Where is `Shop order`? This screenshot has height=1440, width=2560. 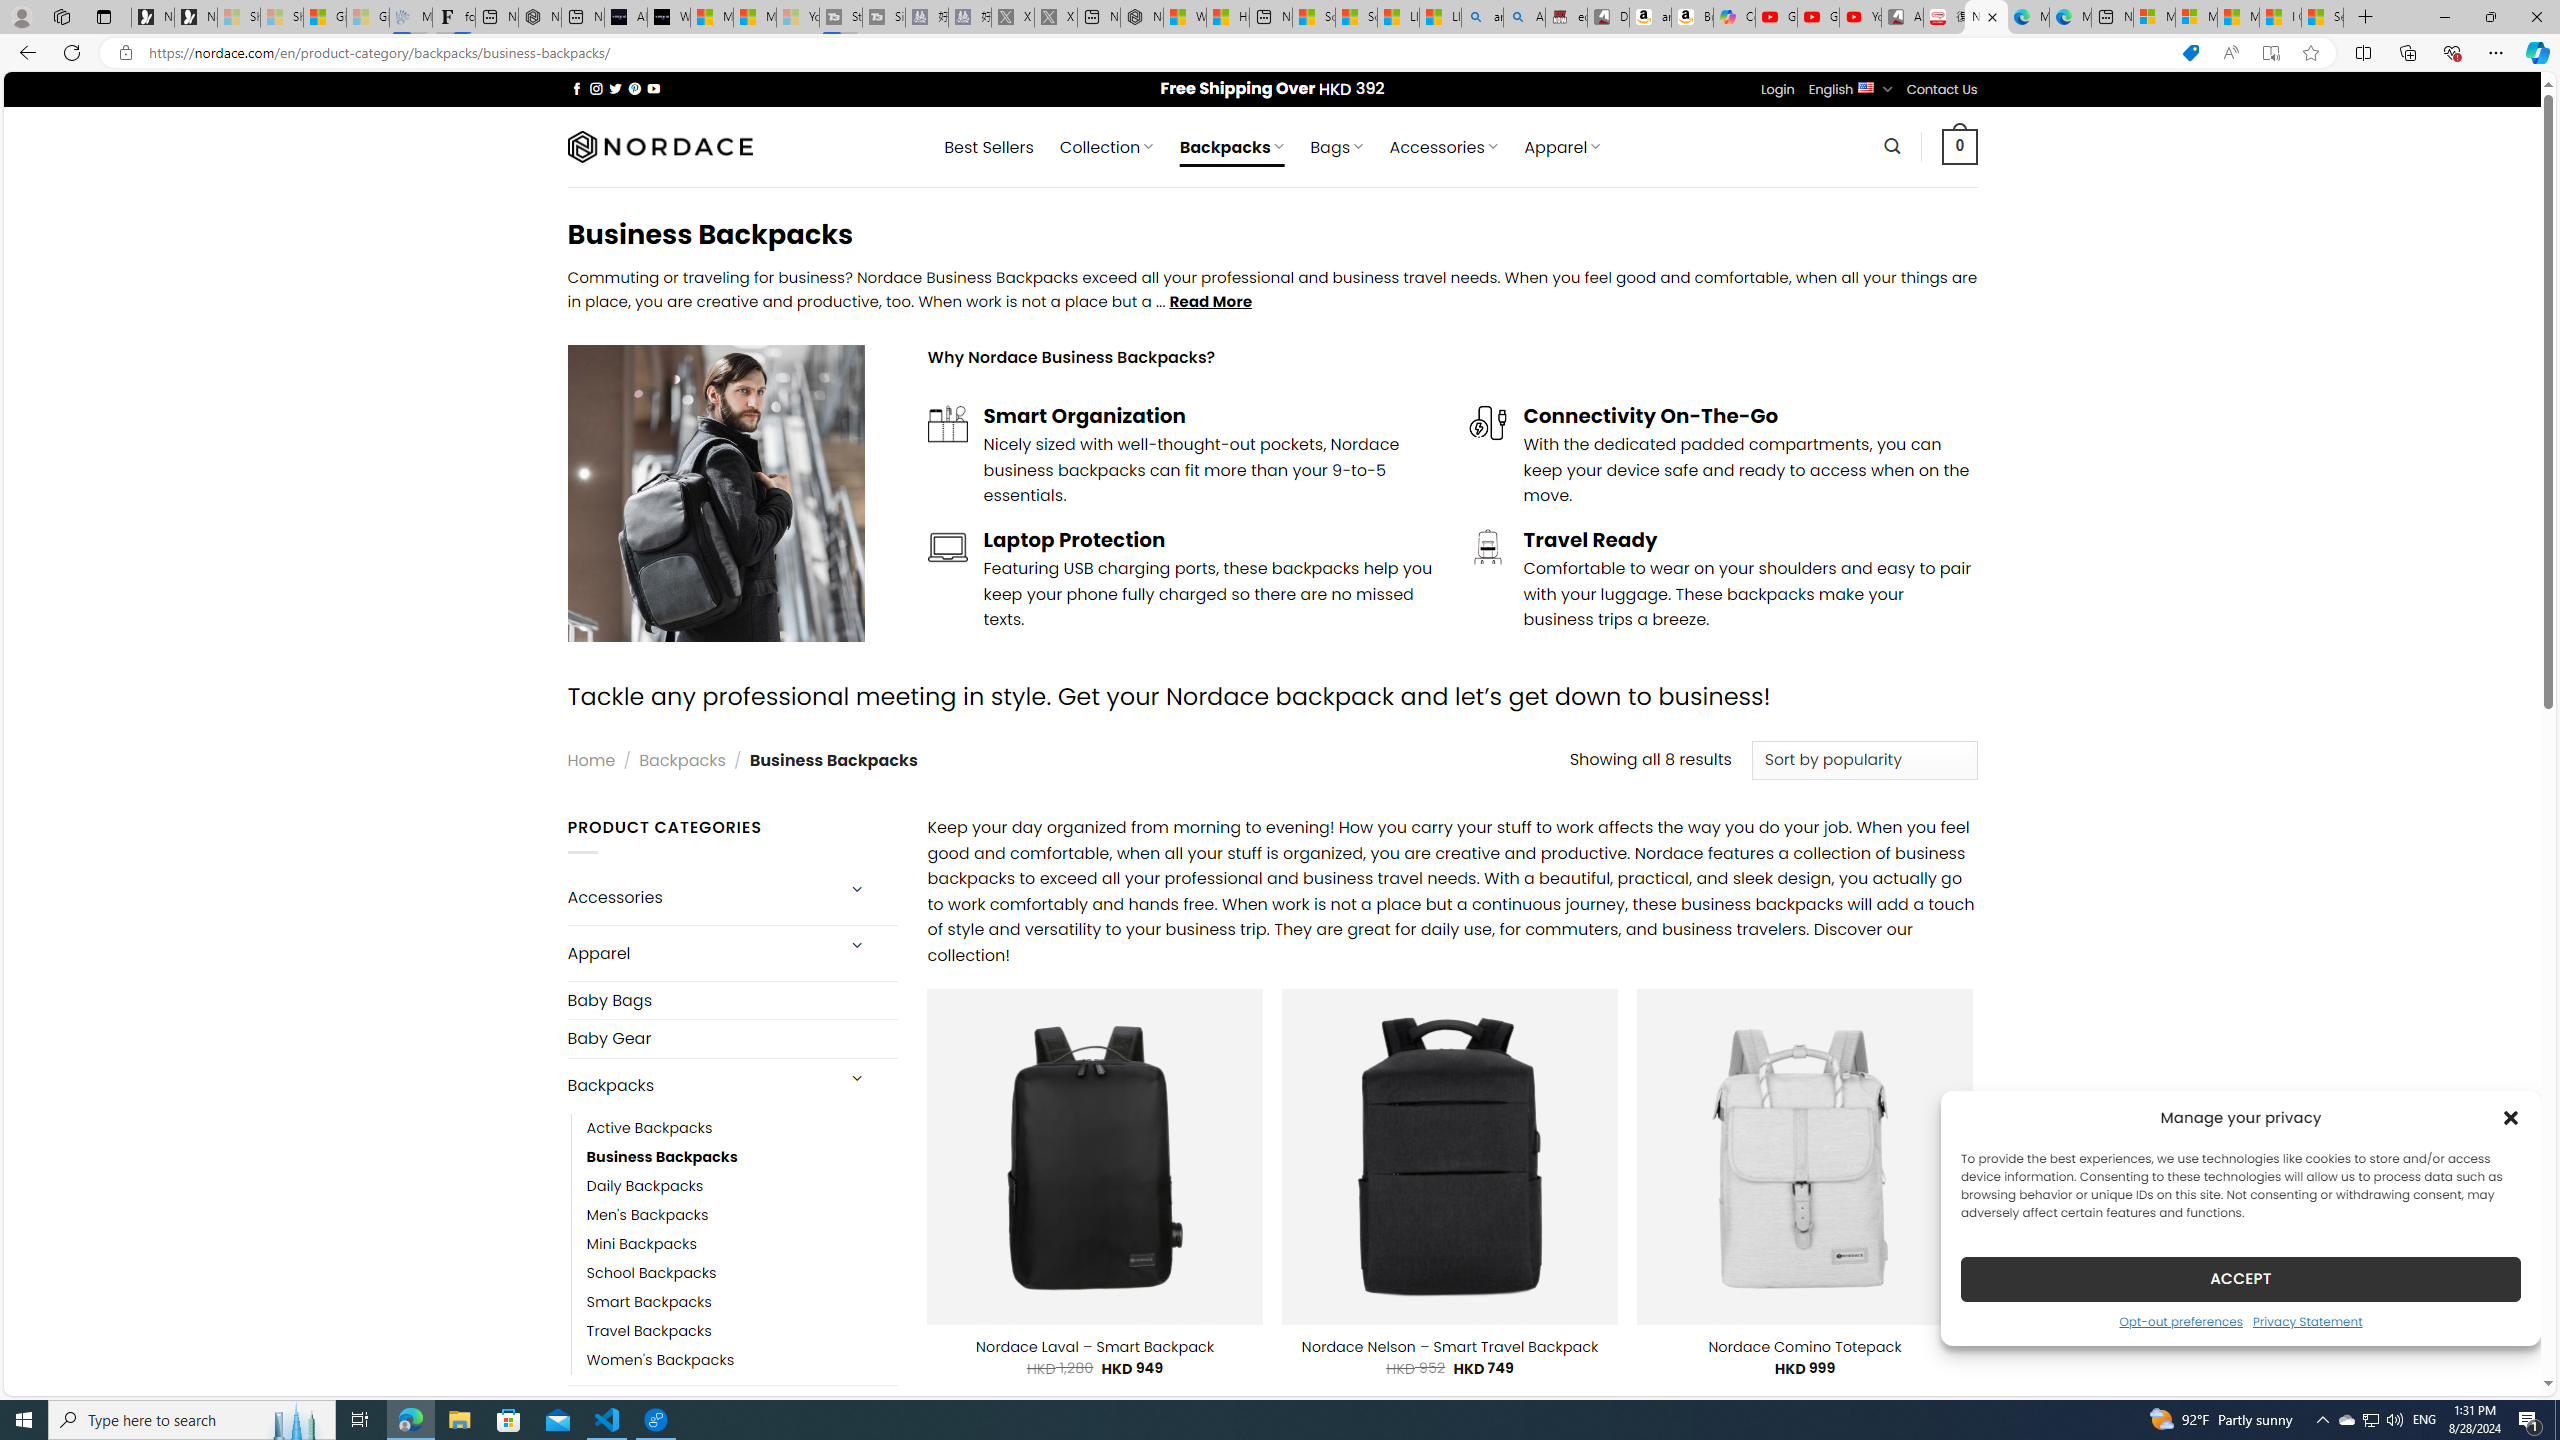
Shop order is located at coordinates (1864, 760).